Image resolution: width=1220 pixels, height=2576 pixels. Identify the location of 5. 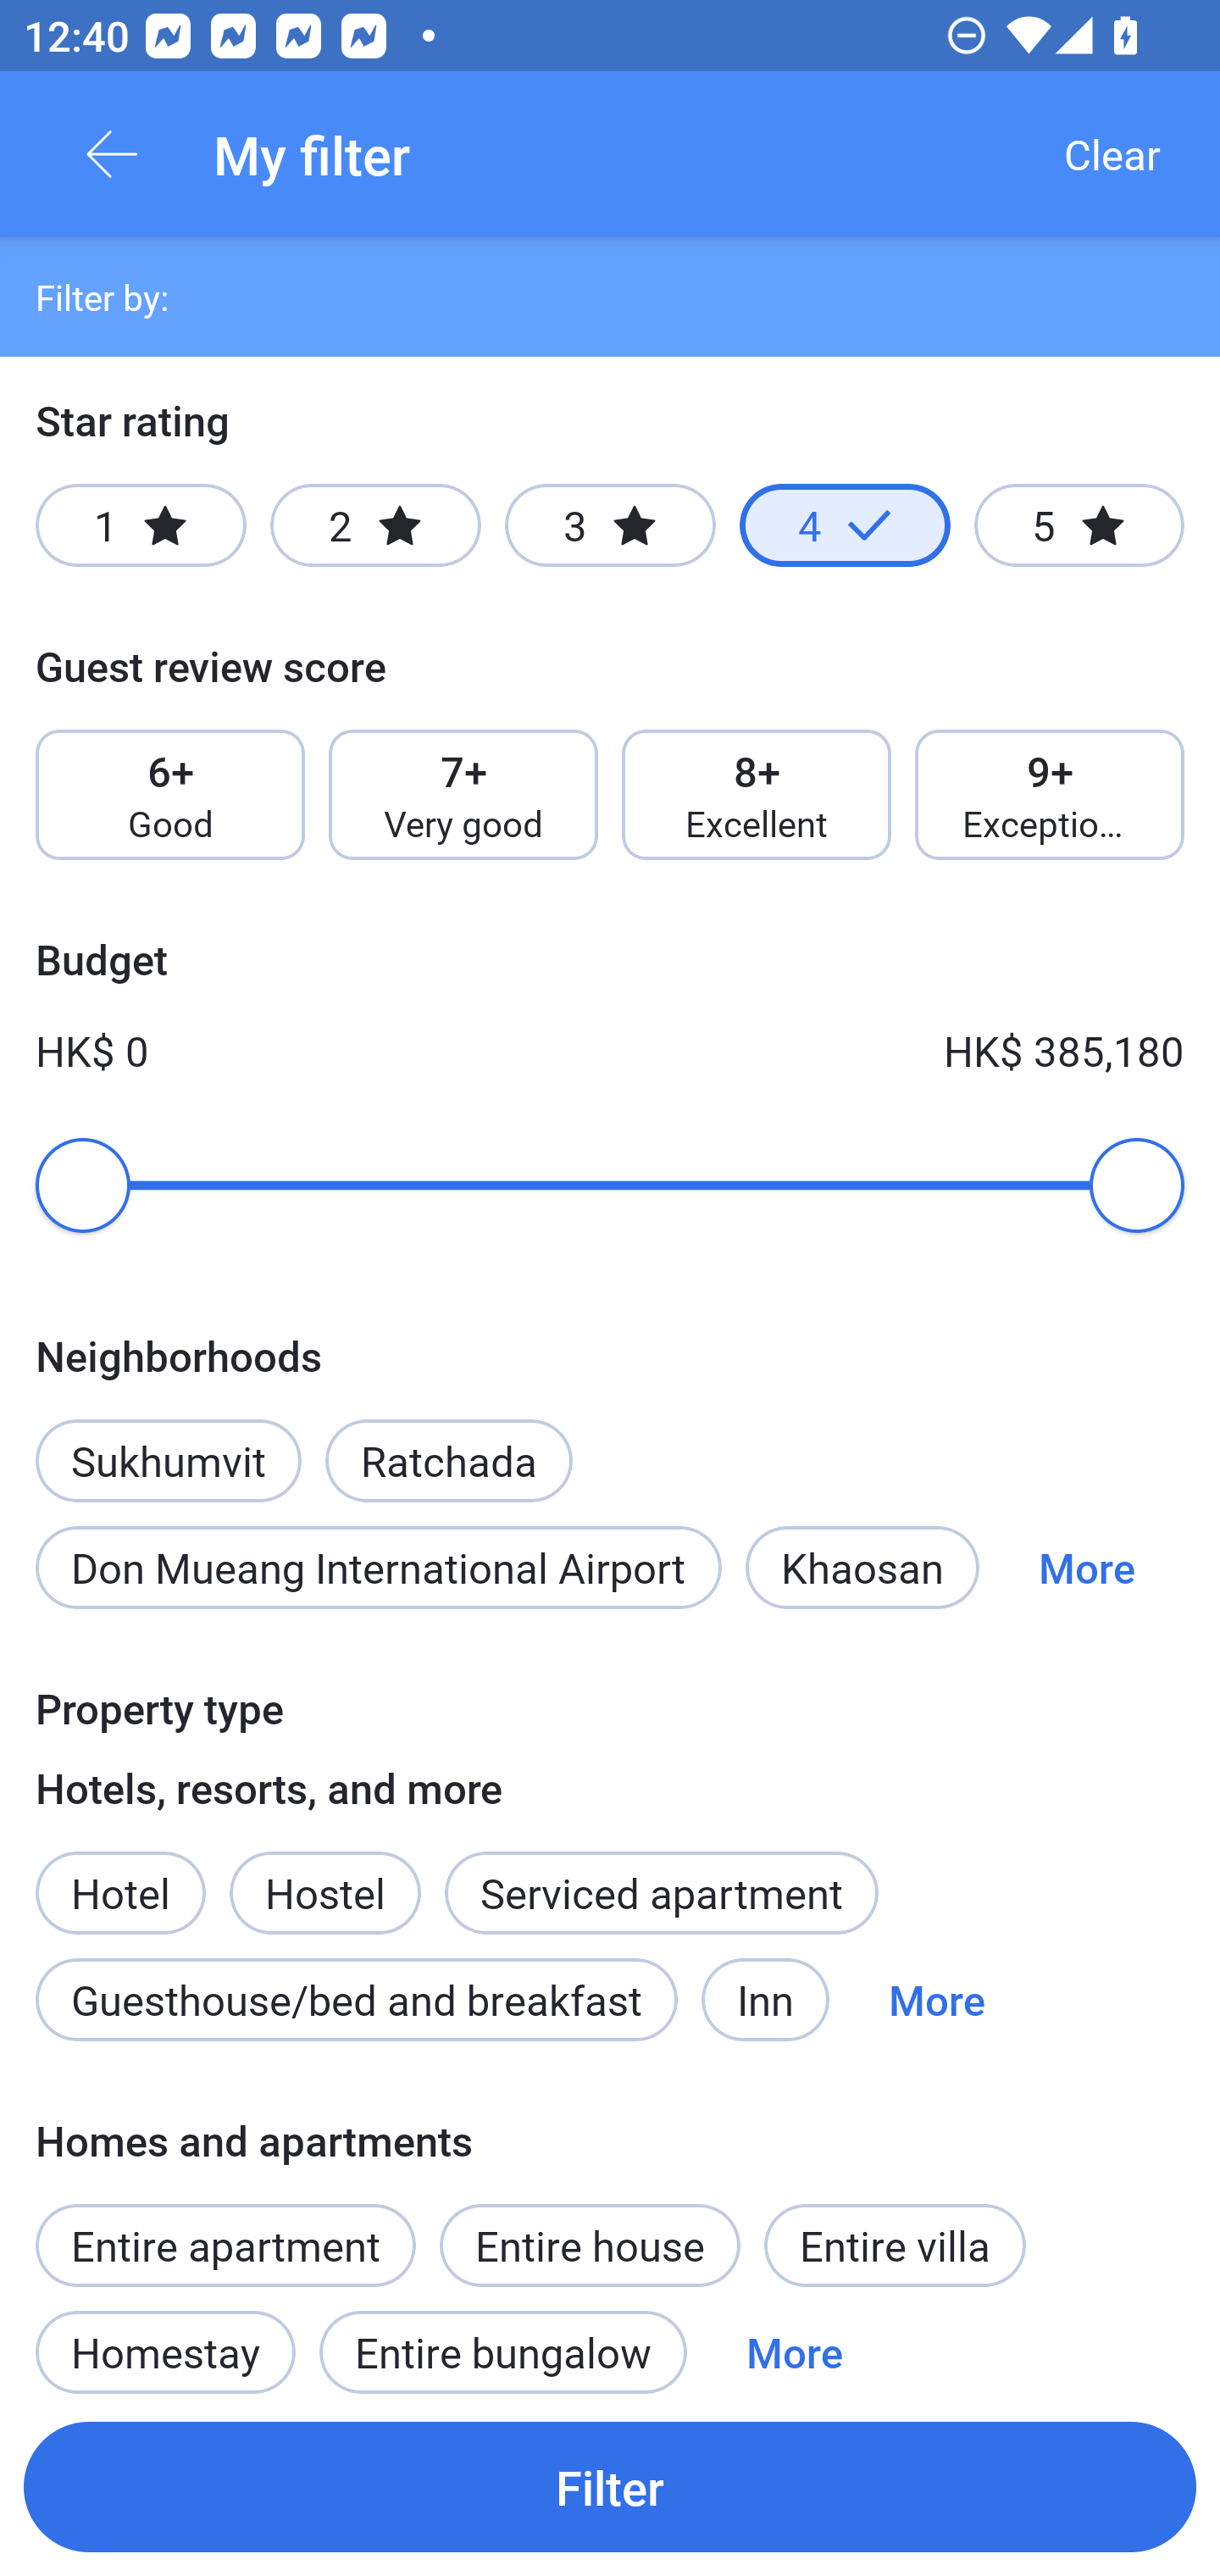
(1079, 525).